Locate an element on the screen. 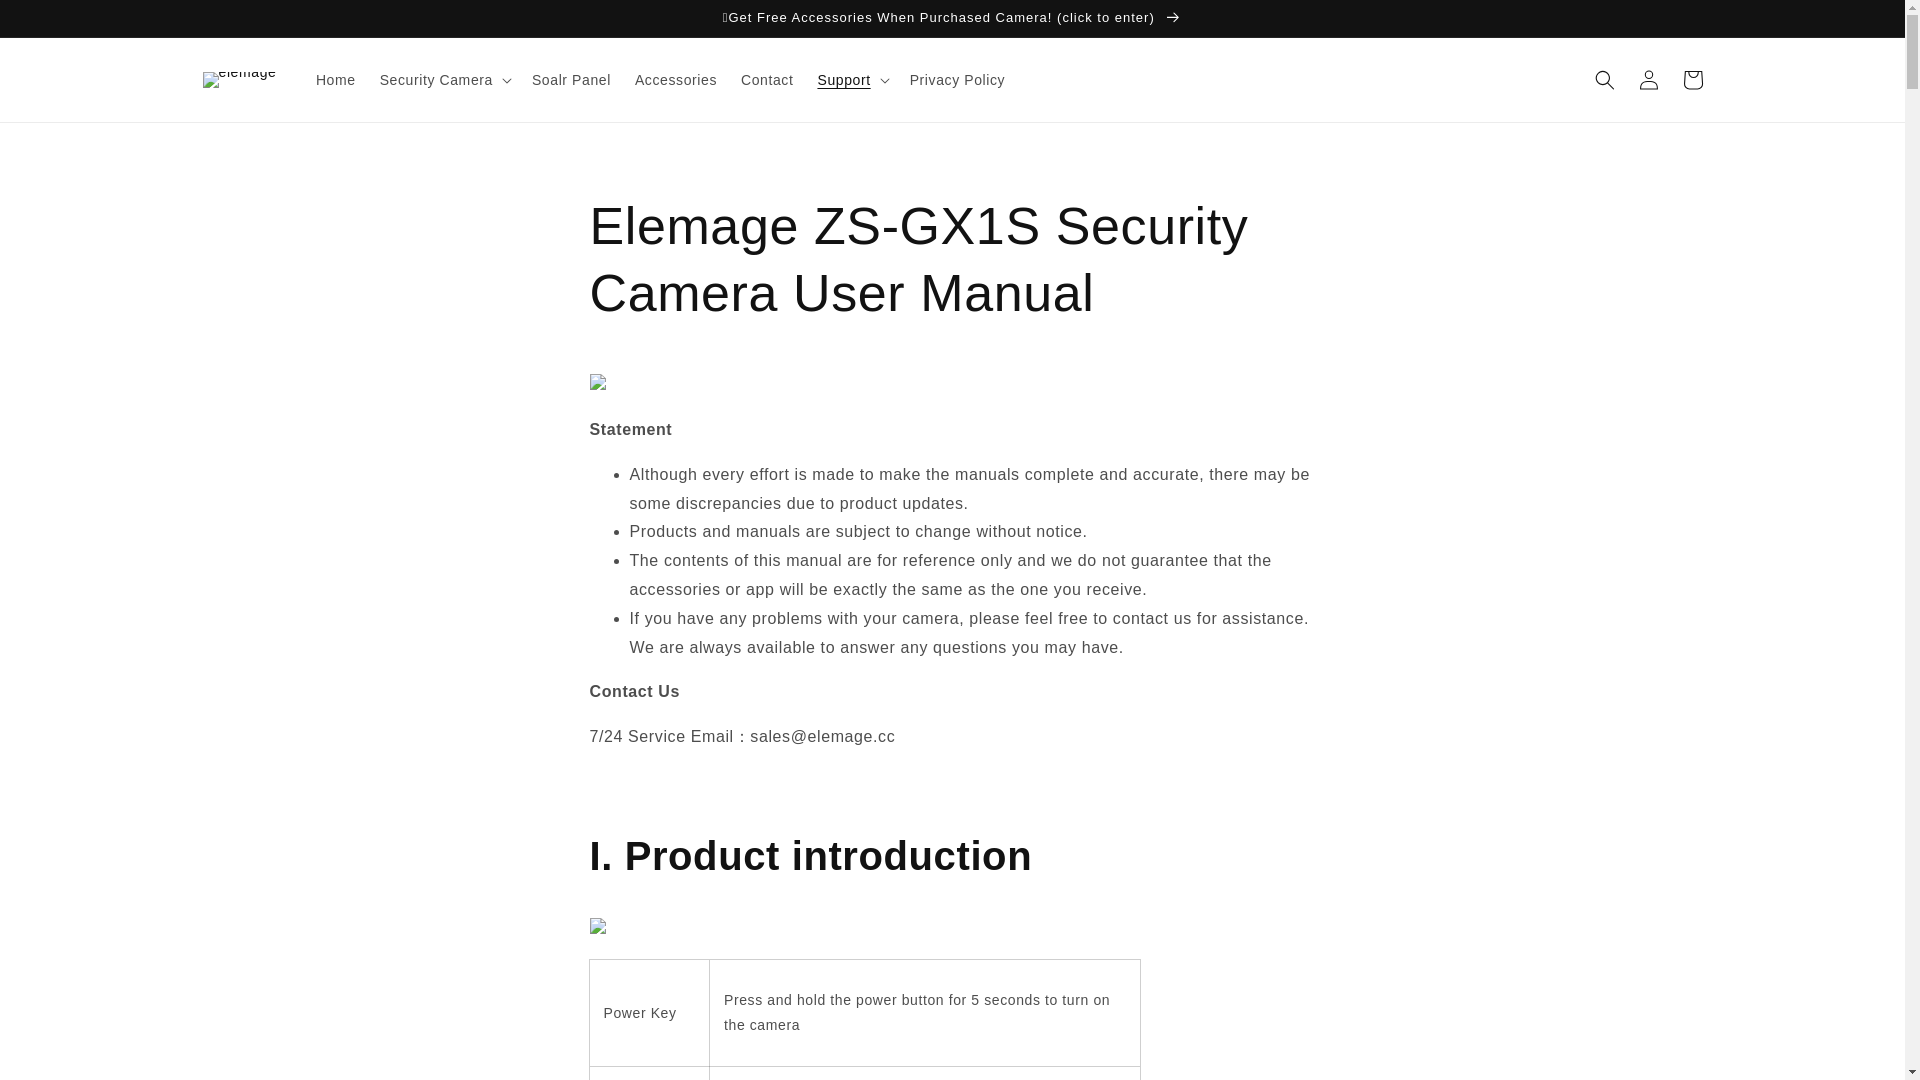 The width and height of the screenshot is (1920, 1080). Contact is located at coordinates (766, 80).